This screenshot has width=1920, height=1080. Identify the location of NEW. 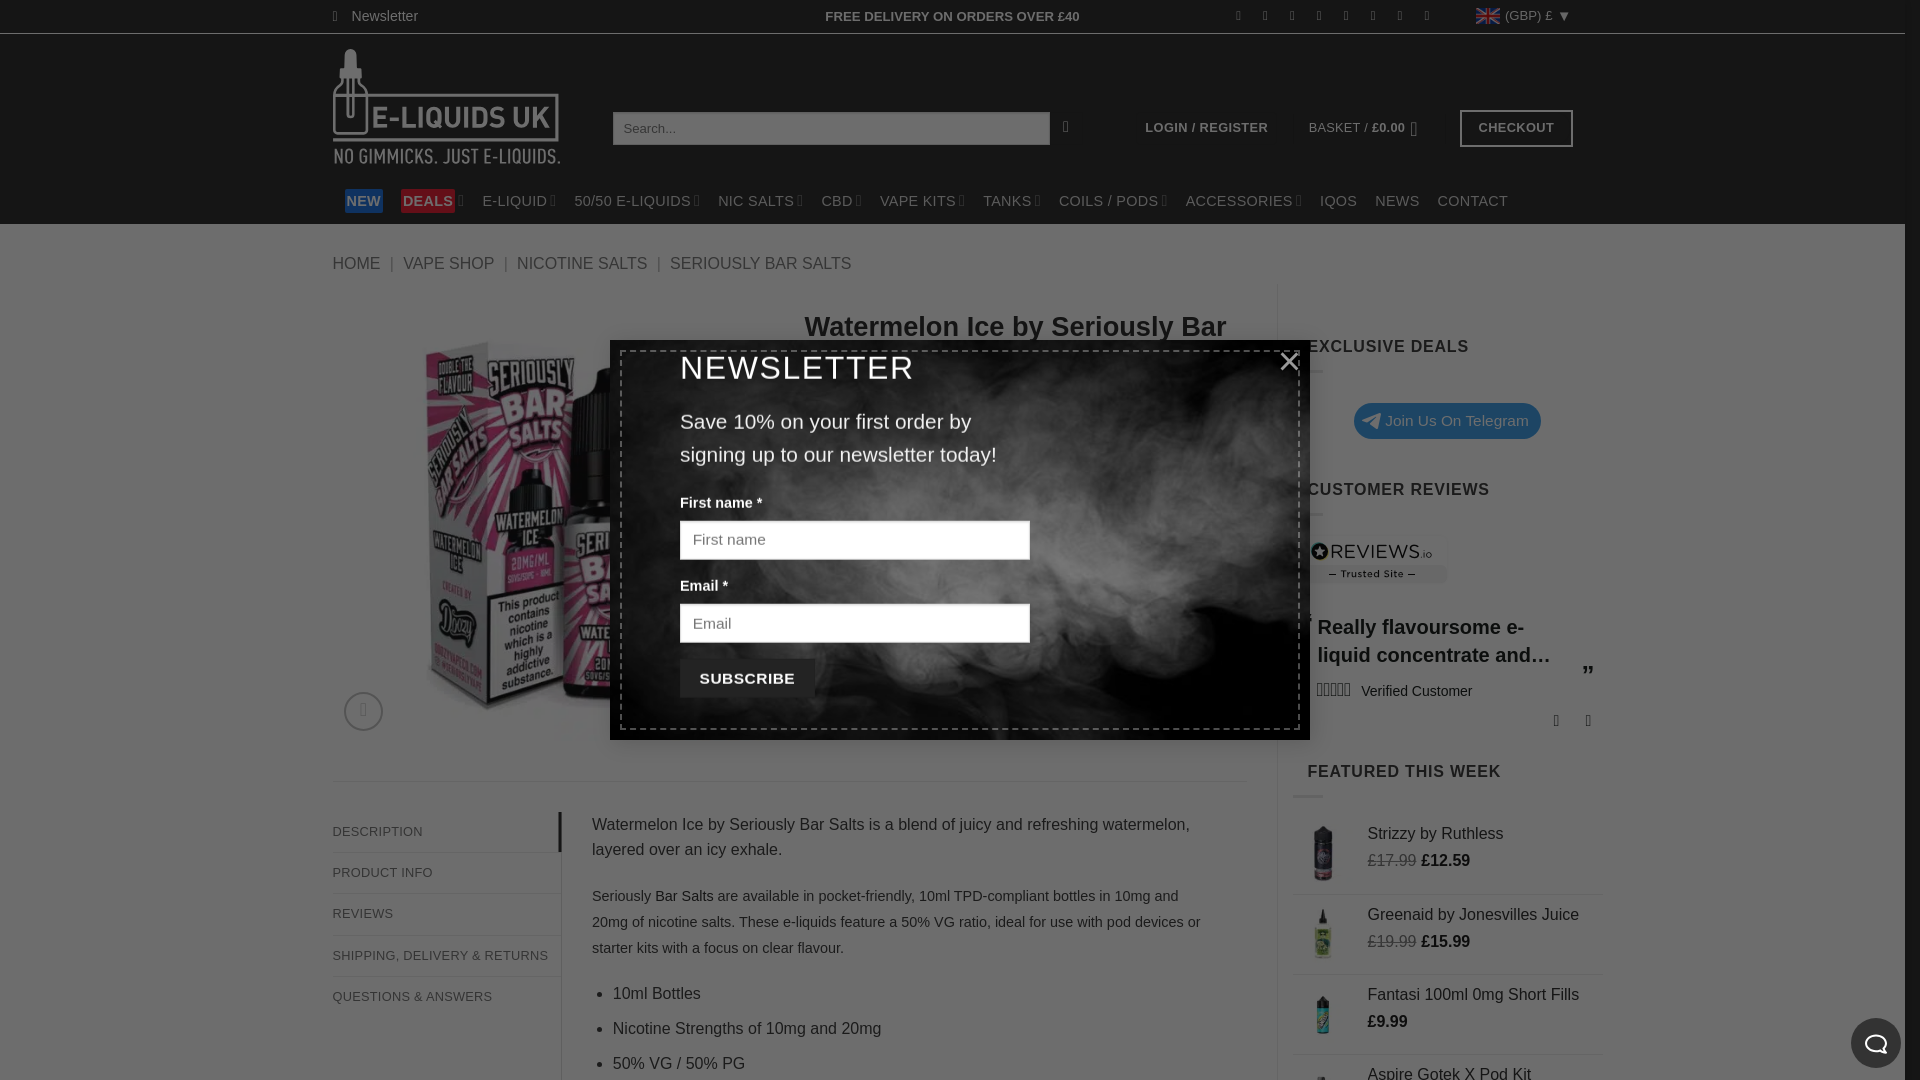
(362, 200).